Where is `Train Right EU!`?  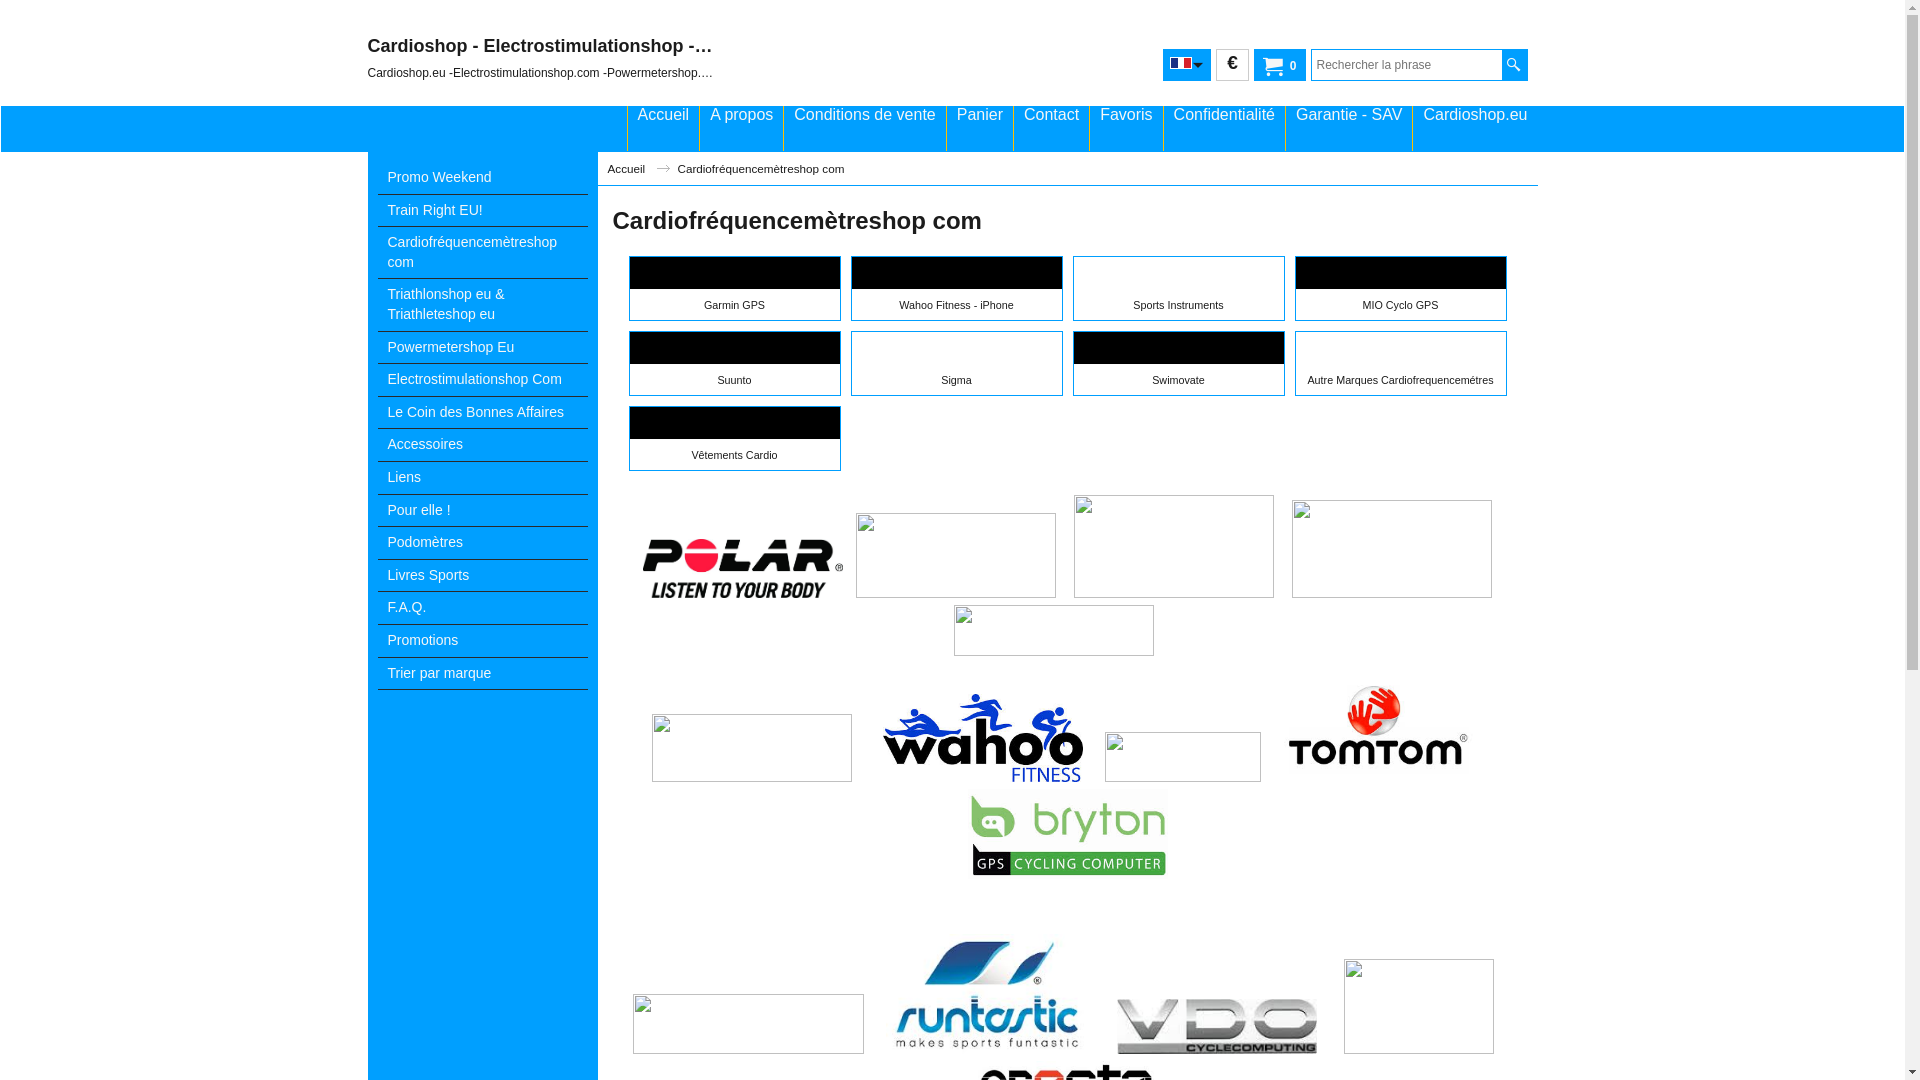
Train Right EU! is located at coordinates (483, 212).